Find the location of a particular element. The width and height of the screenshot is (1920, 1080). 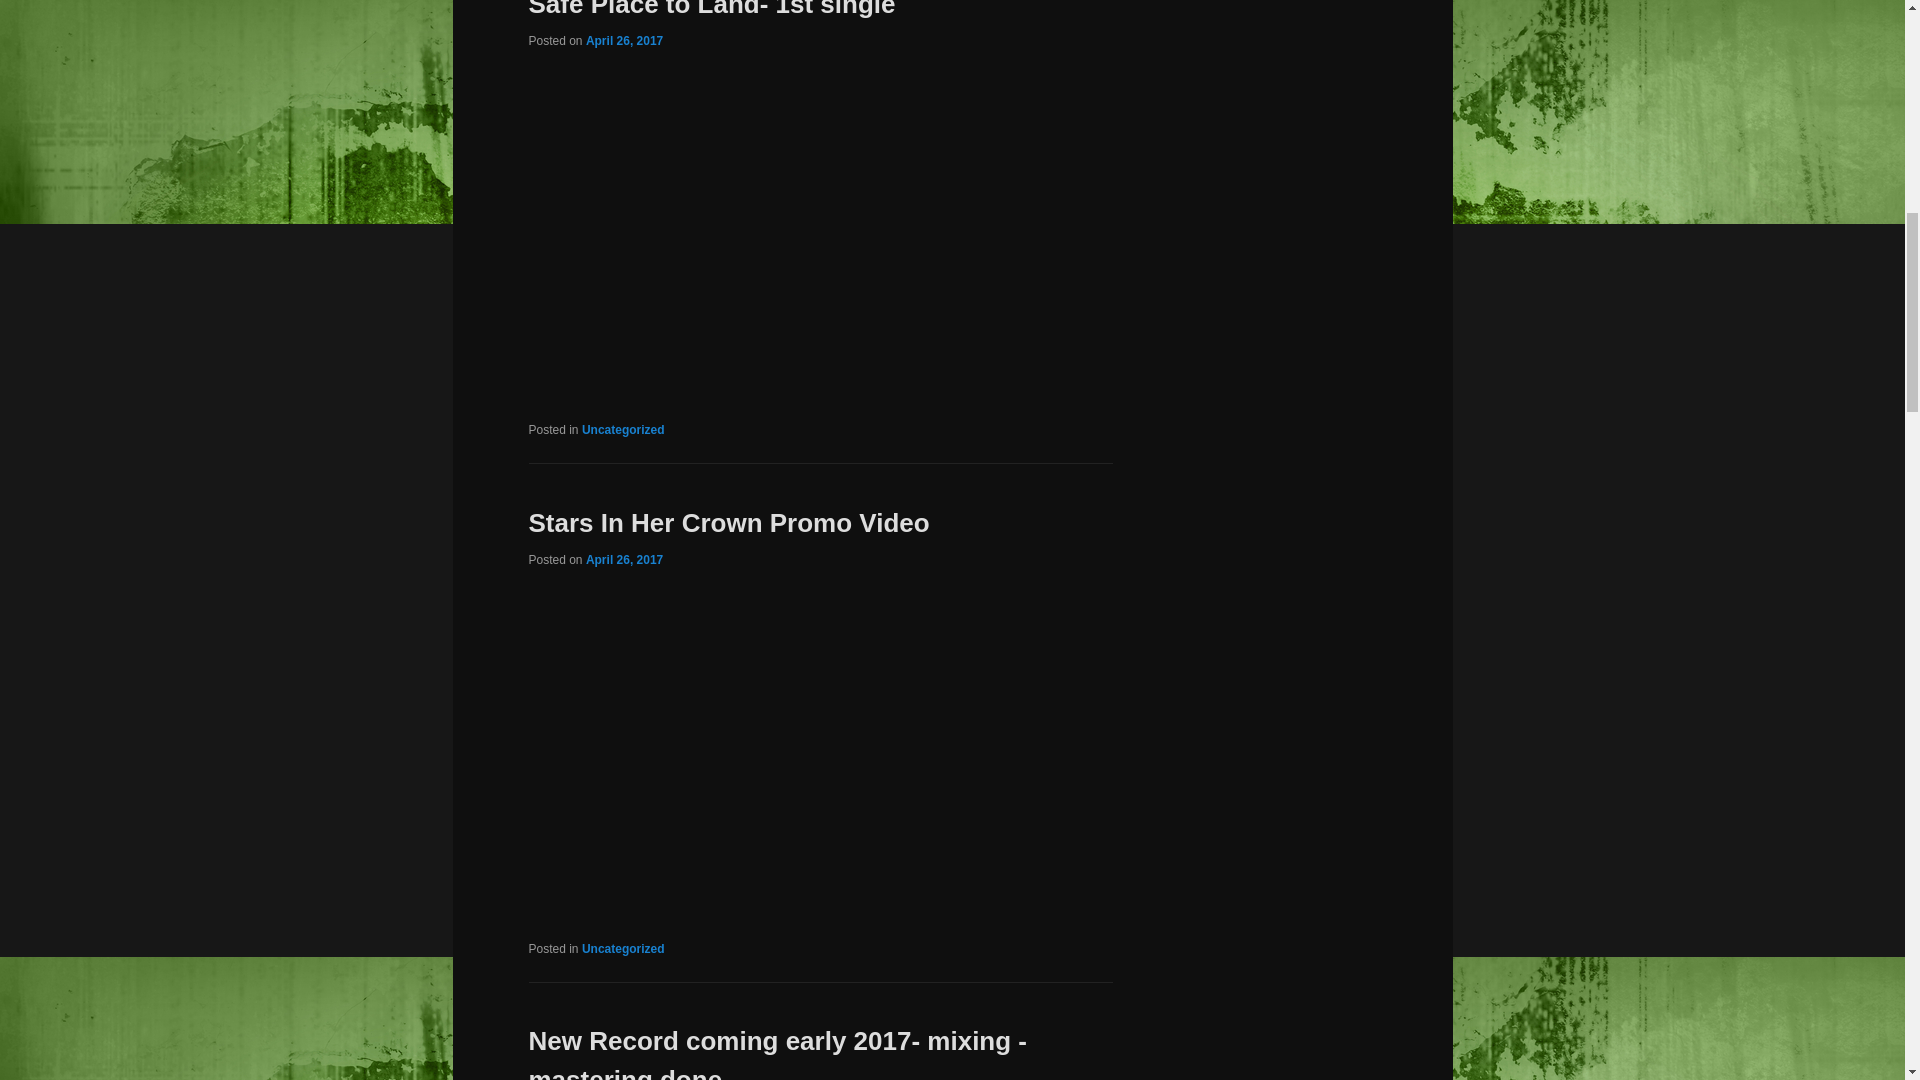

Uncategorized is located at coordinates (622, 948).